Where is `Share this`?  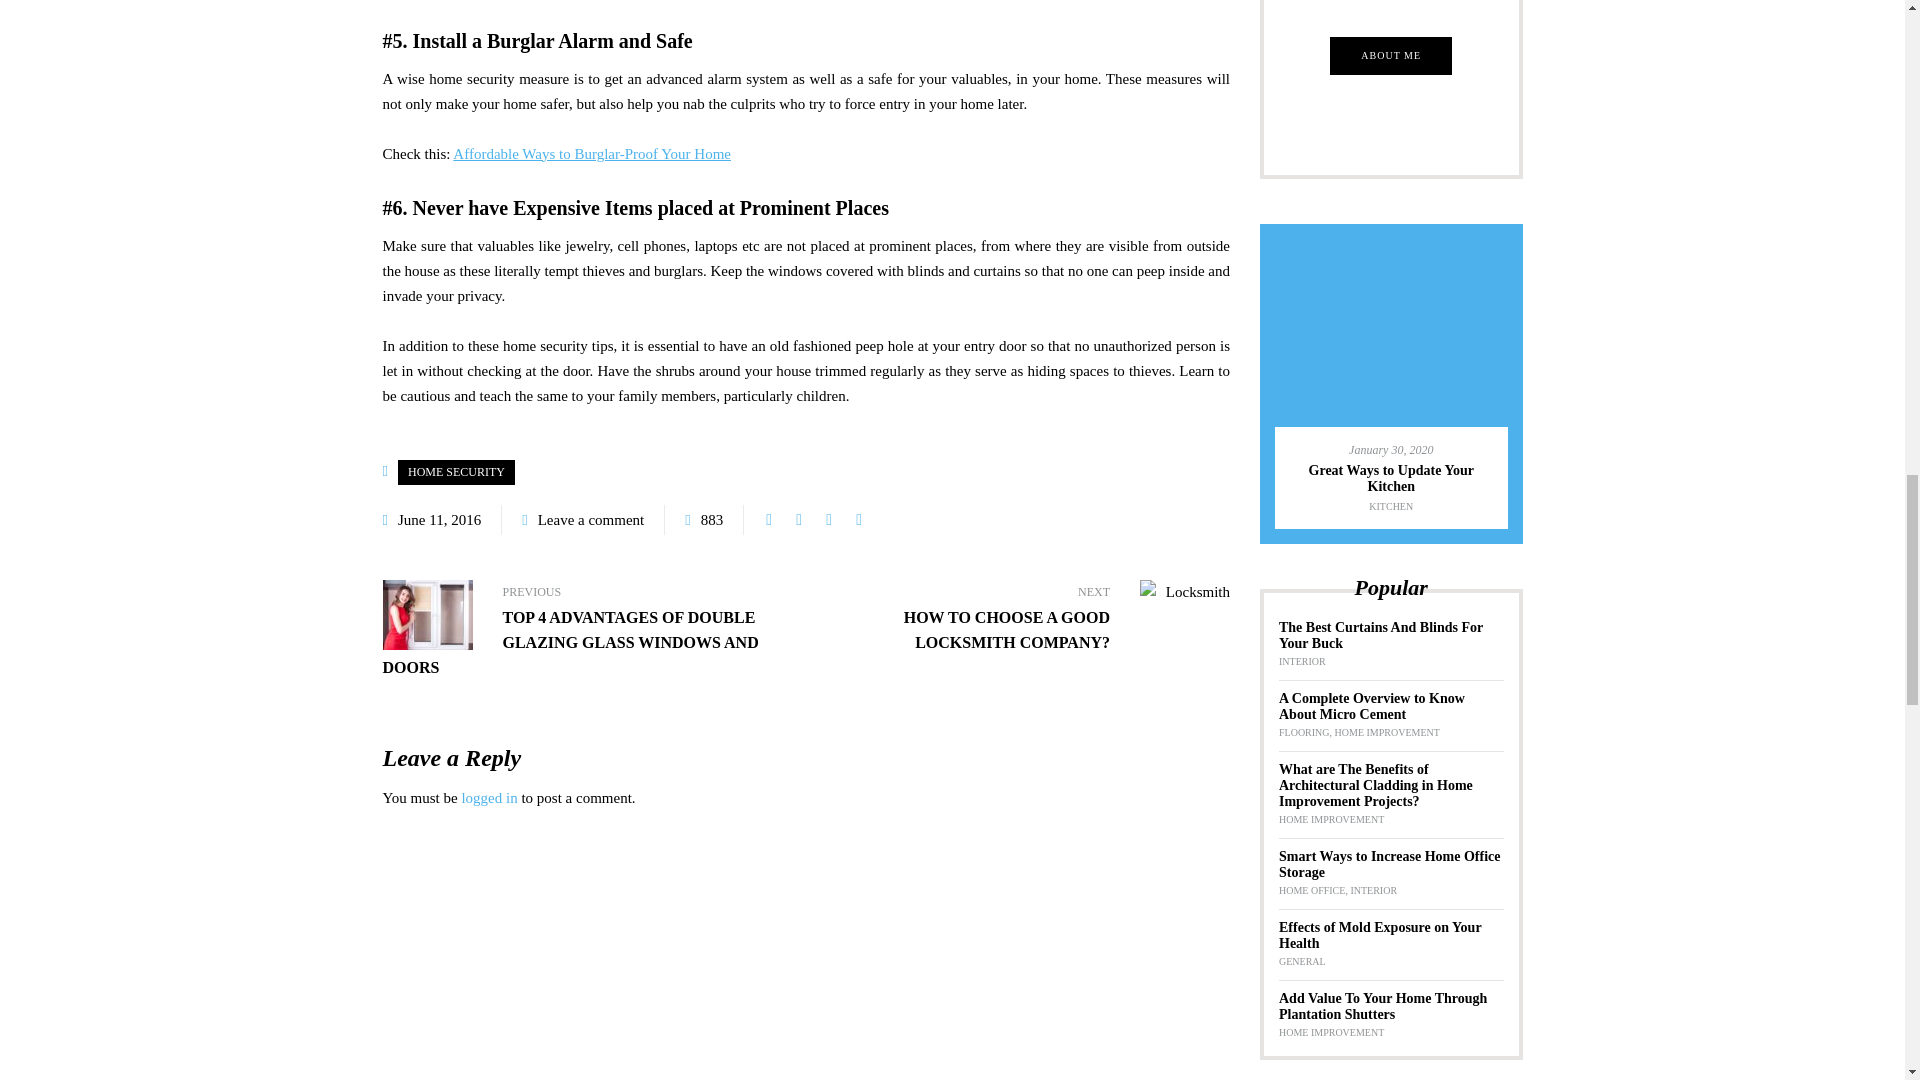 Share this is located at coordinates (768, 520).